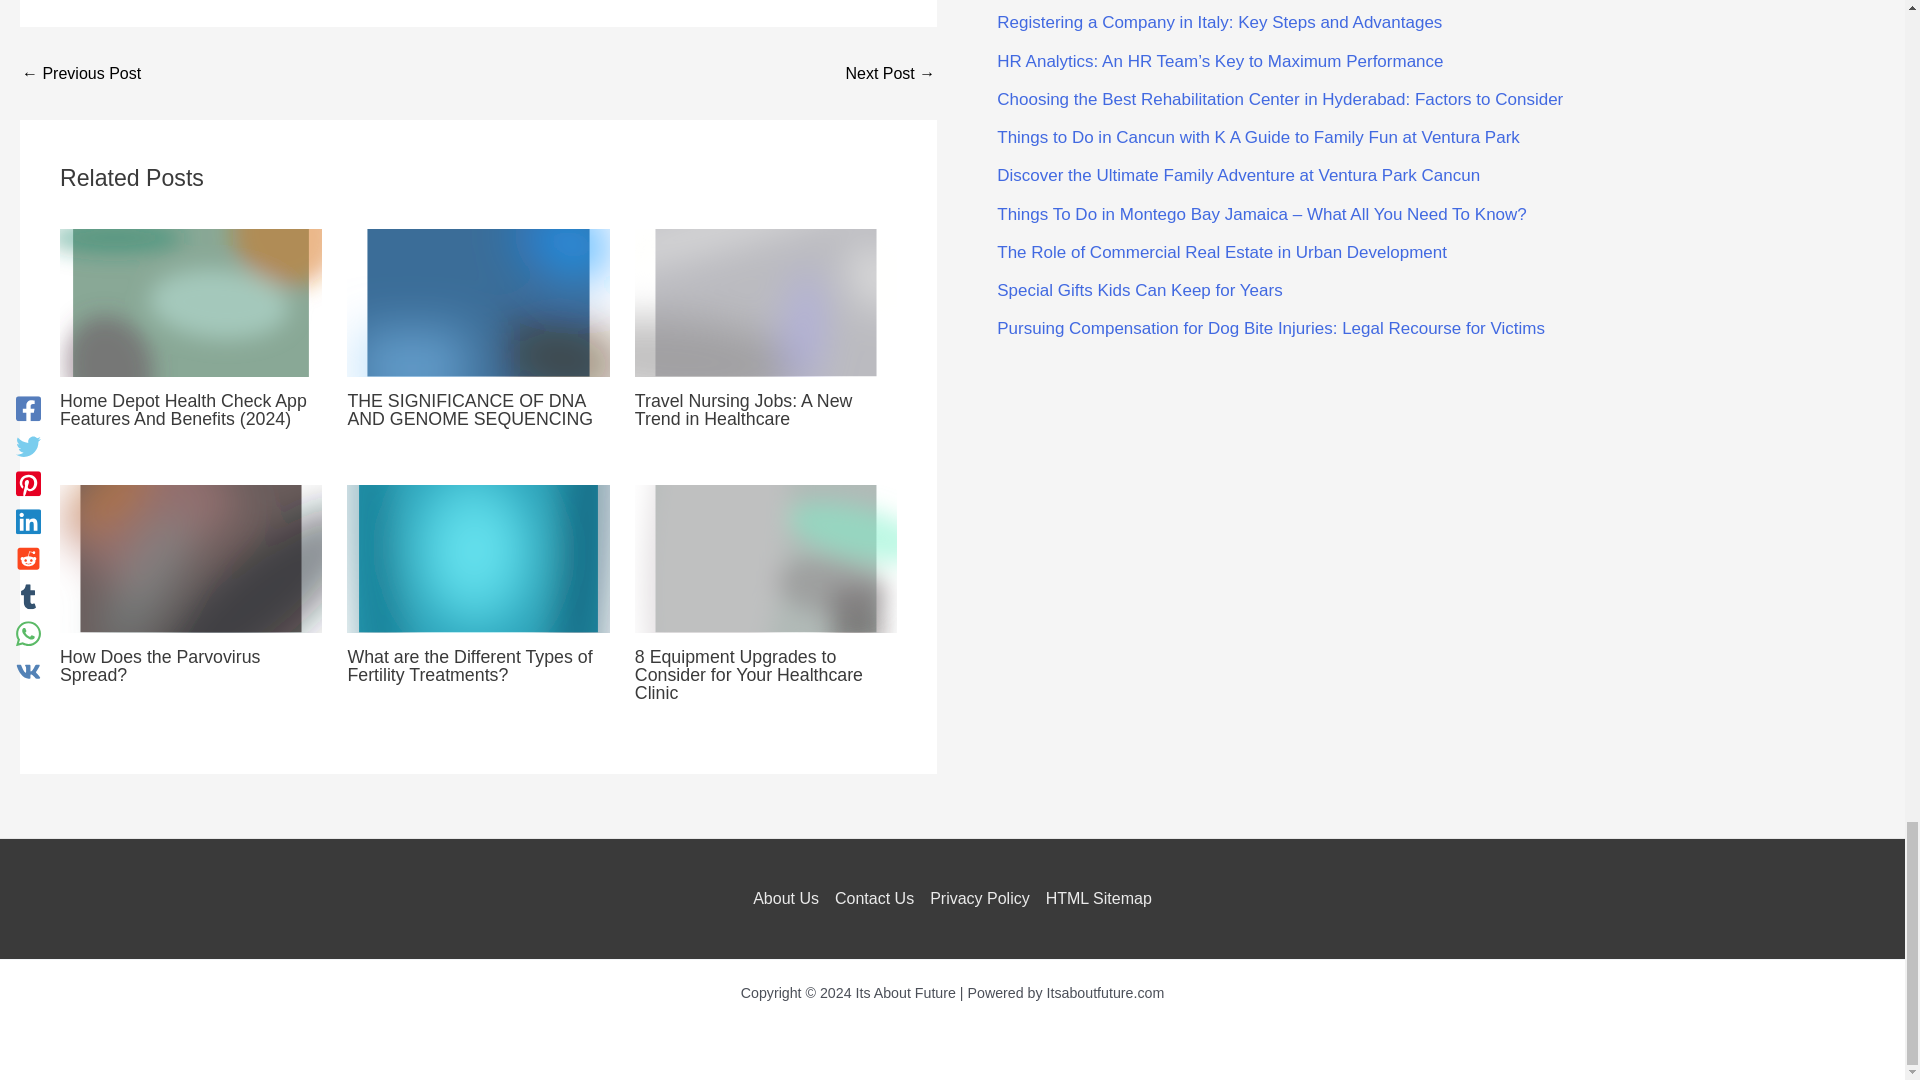  Describe the element at coordinates (190, 558) in the screenshot. I see `How Does the Parvovirus Spread? 6` at that location.